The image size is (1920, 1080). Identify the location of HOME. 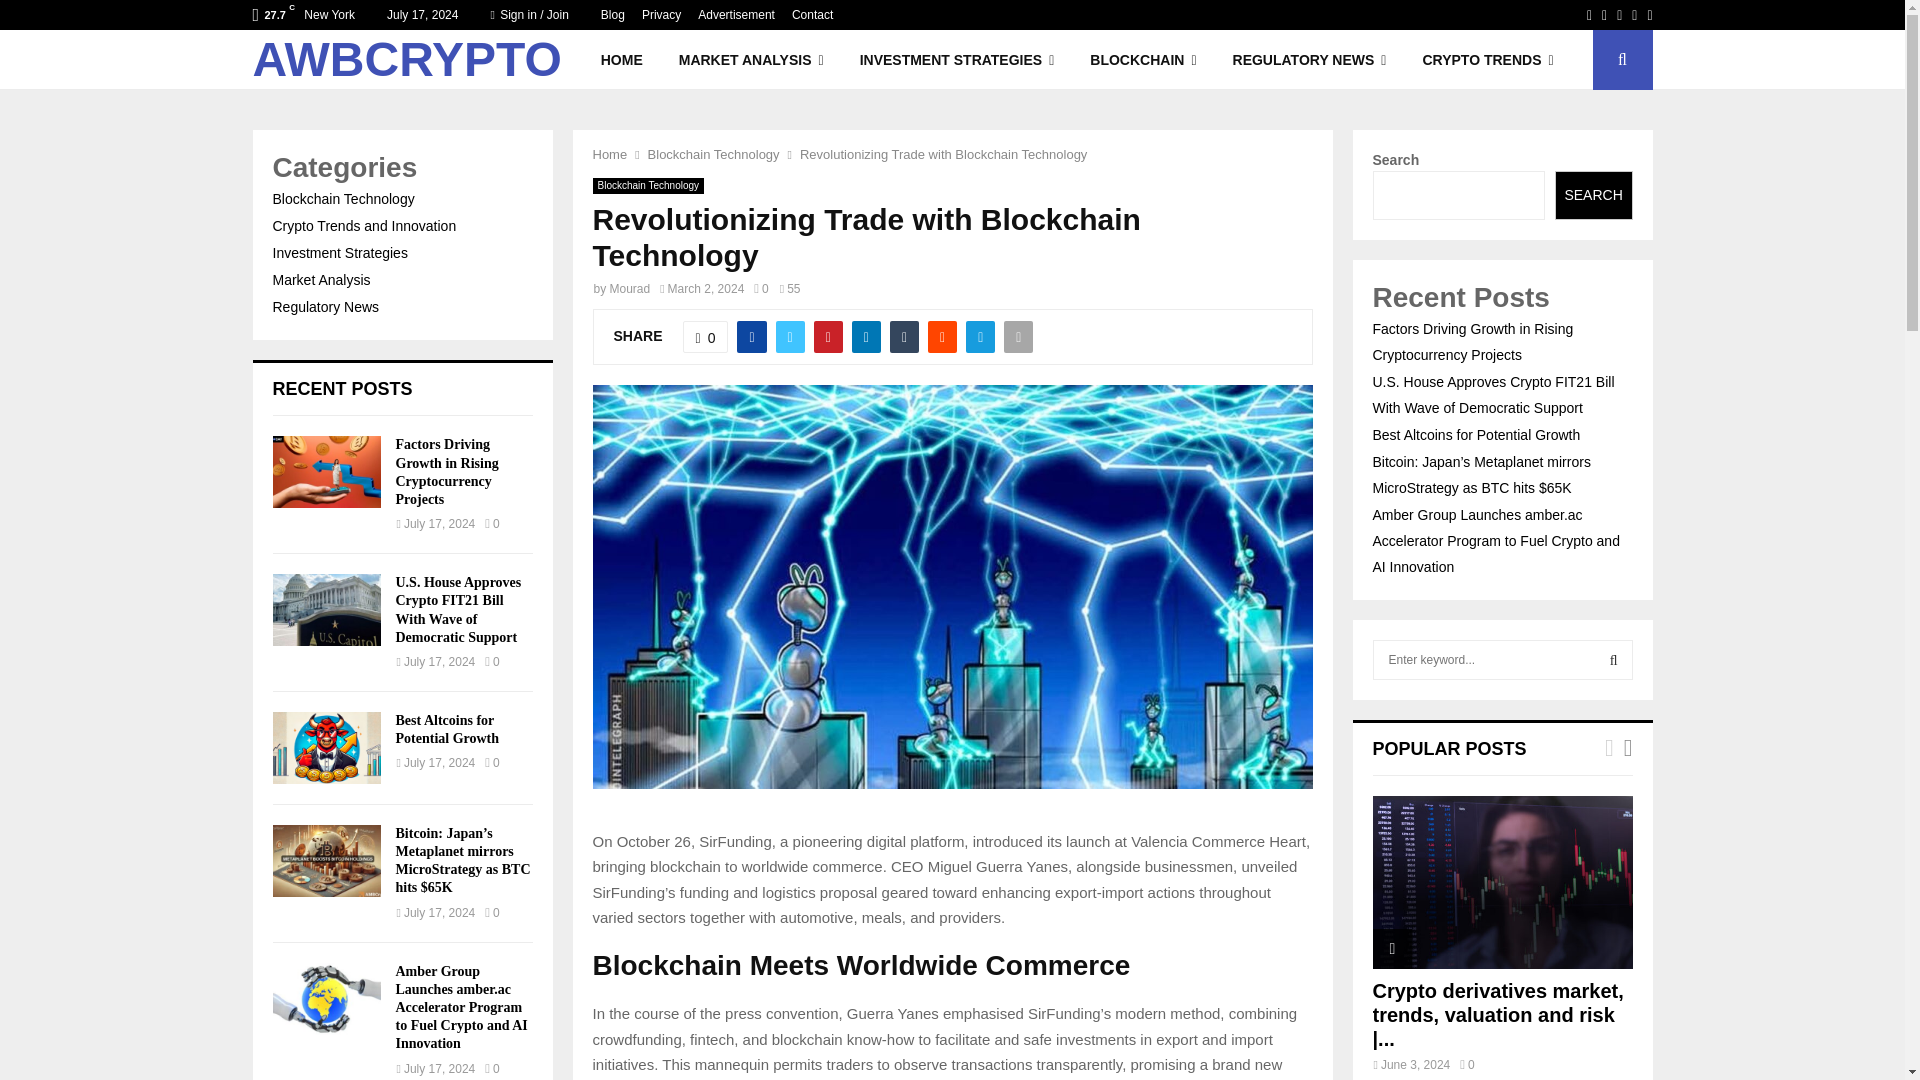
(622, 60).